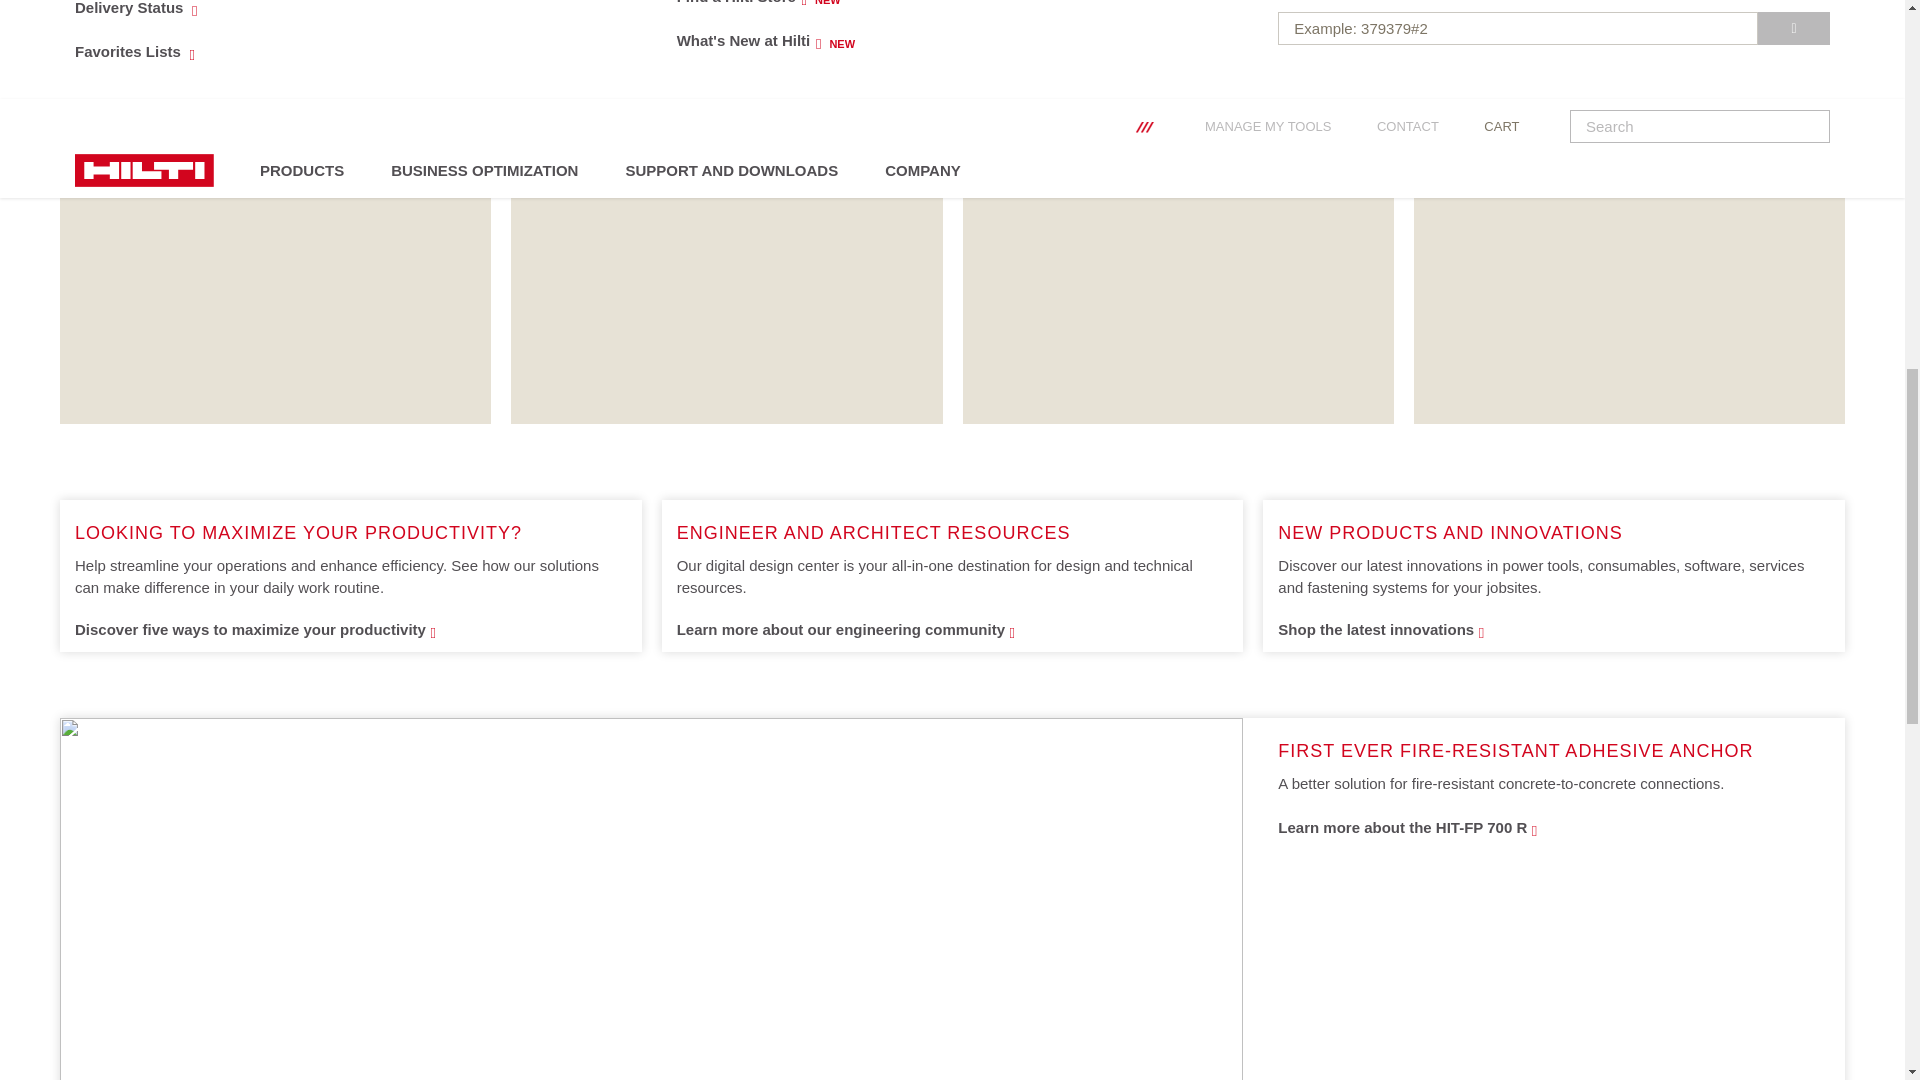 The image size is (1920, 1080). Describe the element at coordinates (1794, 28) in the screenshot. I see `Learn more about the HIT-FP 700 R` at that location.